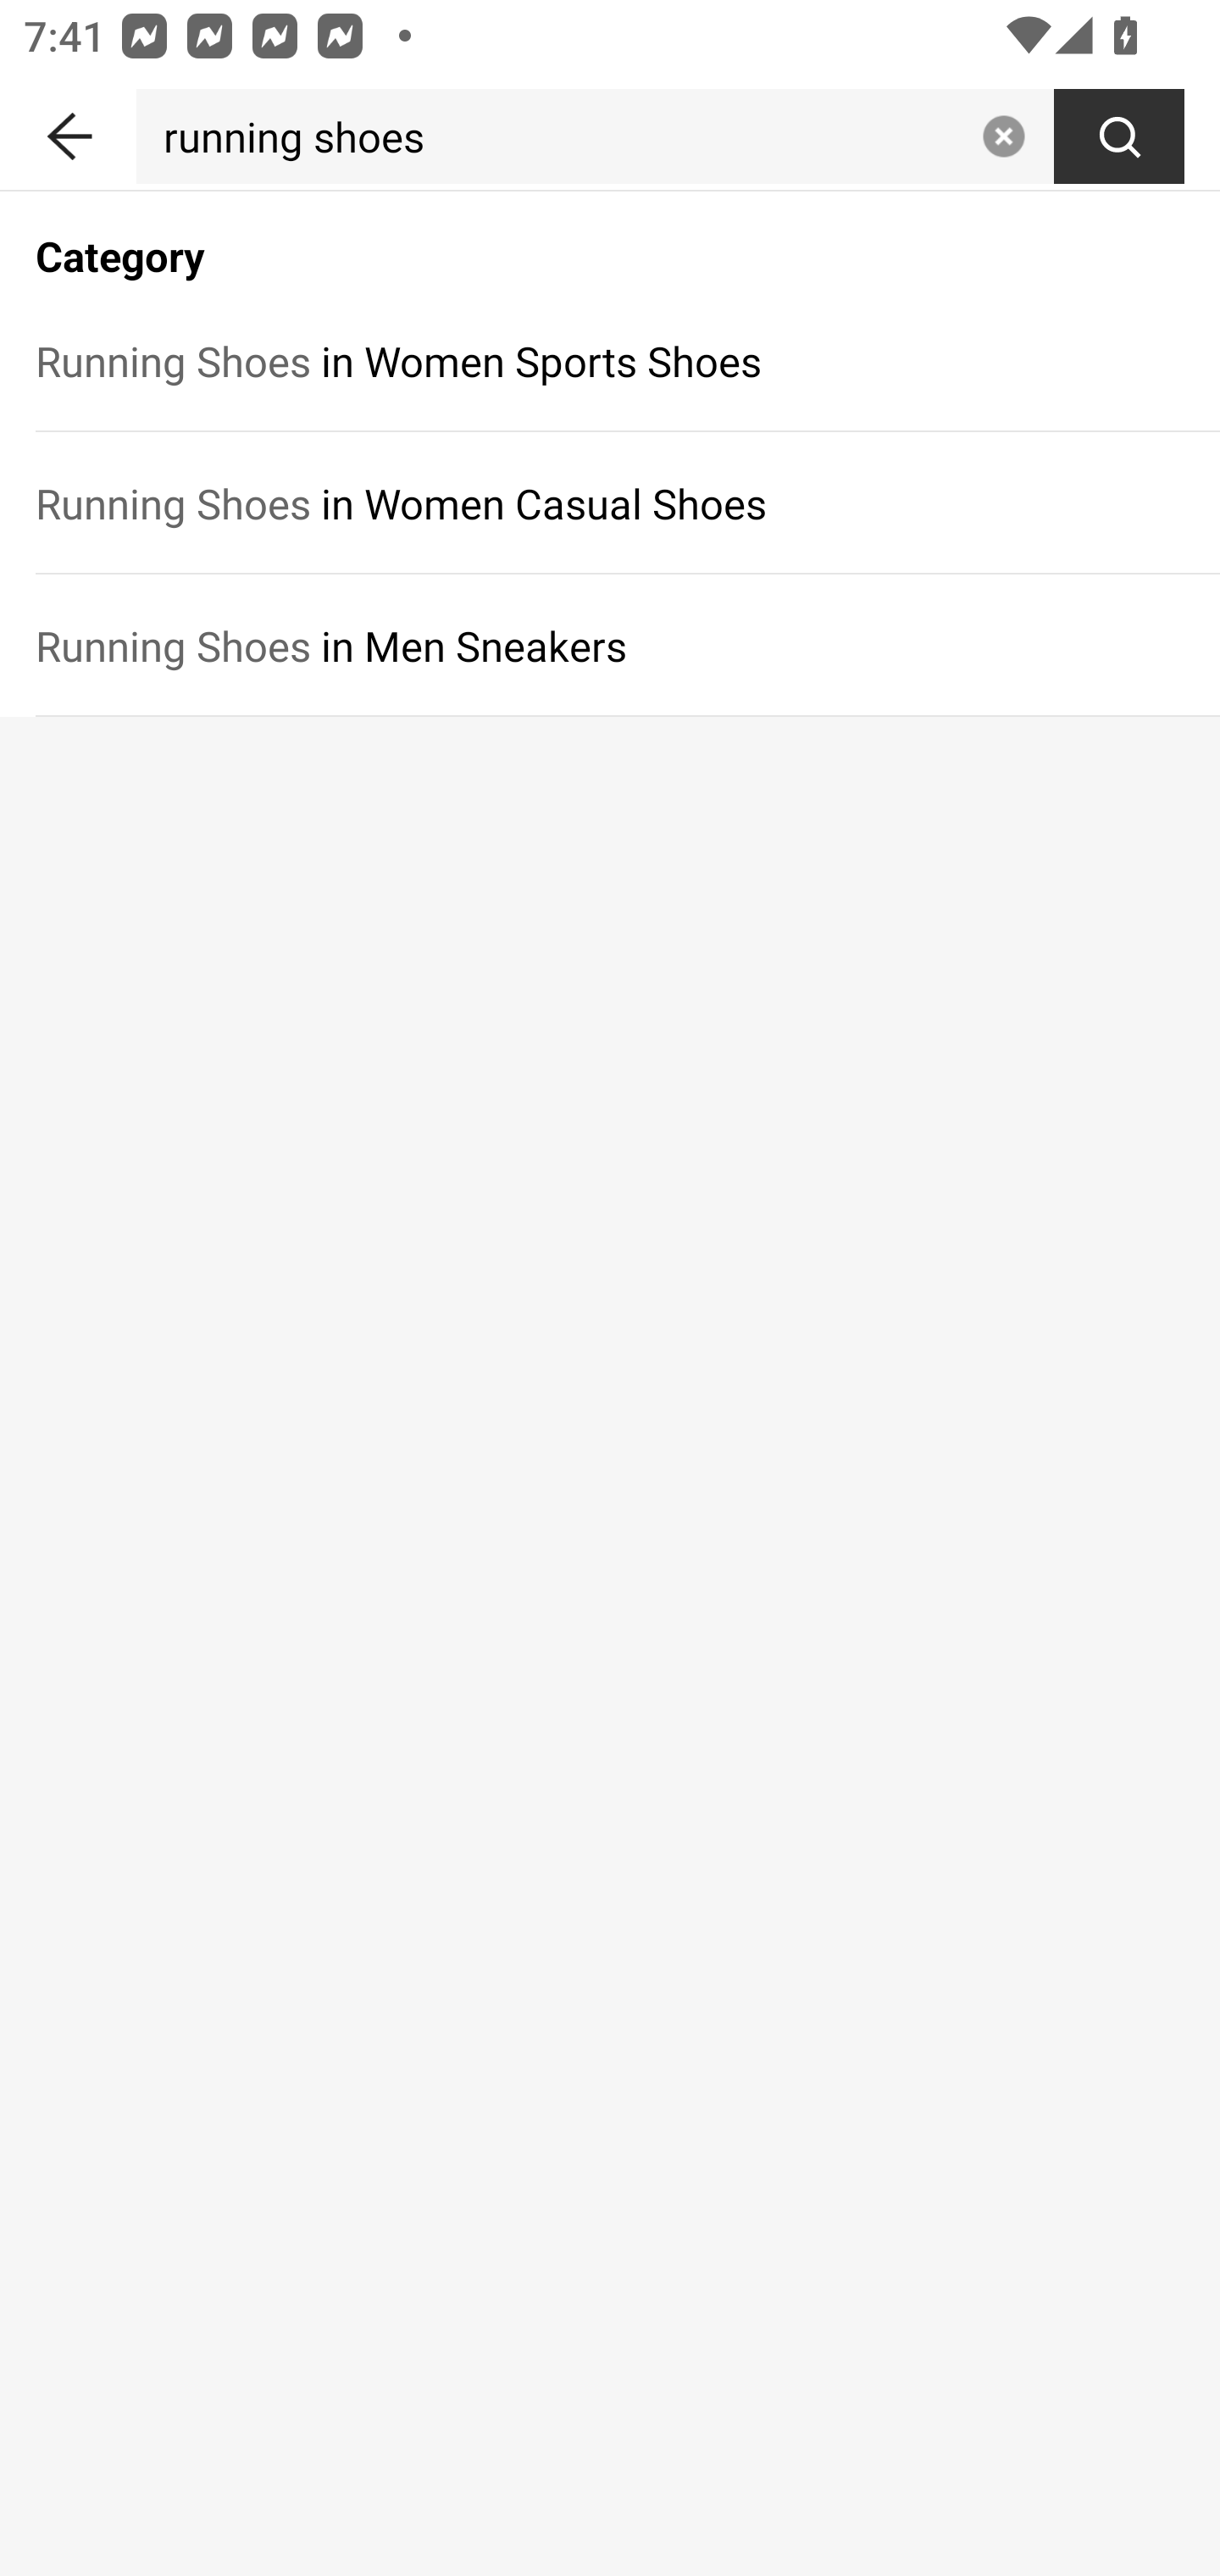 The image size is (1220, 2576). What do you see at coordinates (1003, 136) in the screenshot?
I see `Clear` at bounding box center [1003, 136].